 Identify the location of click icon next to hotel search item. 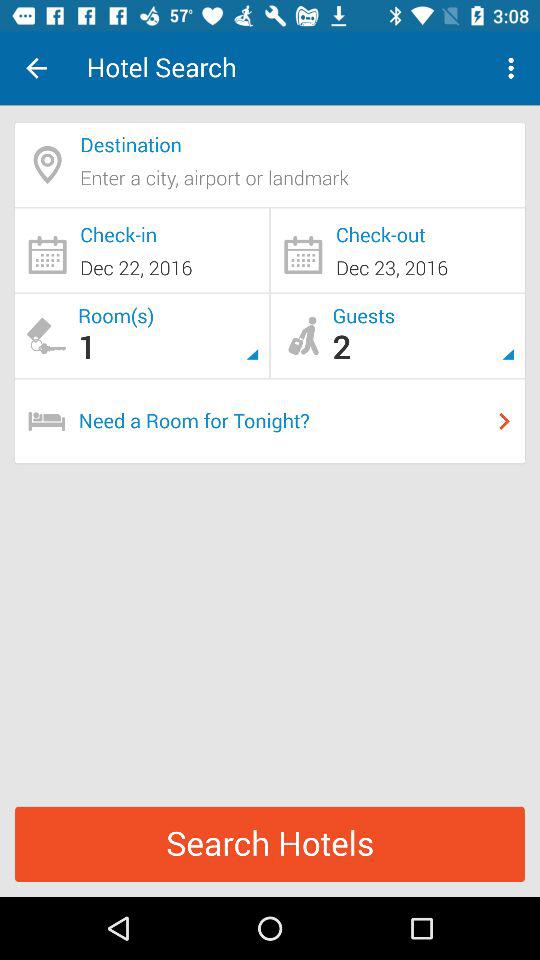
(514, 68).